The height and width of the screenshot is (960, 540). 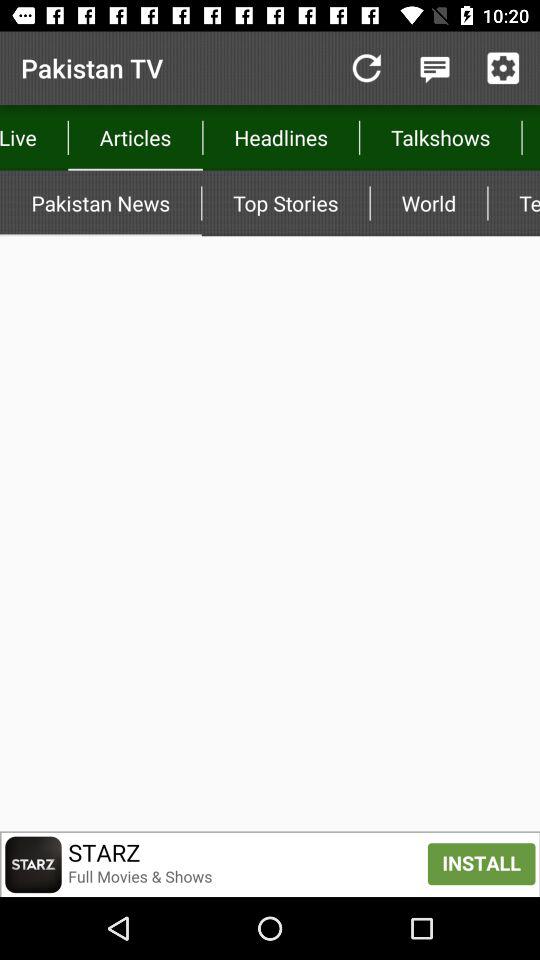 I want to click on open the icon to the right of talkshows item, so click(x=530, y=138).